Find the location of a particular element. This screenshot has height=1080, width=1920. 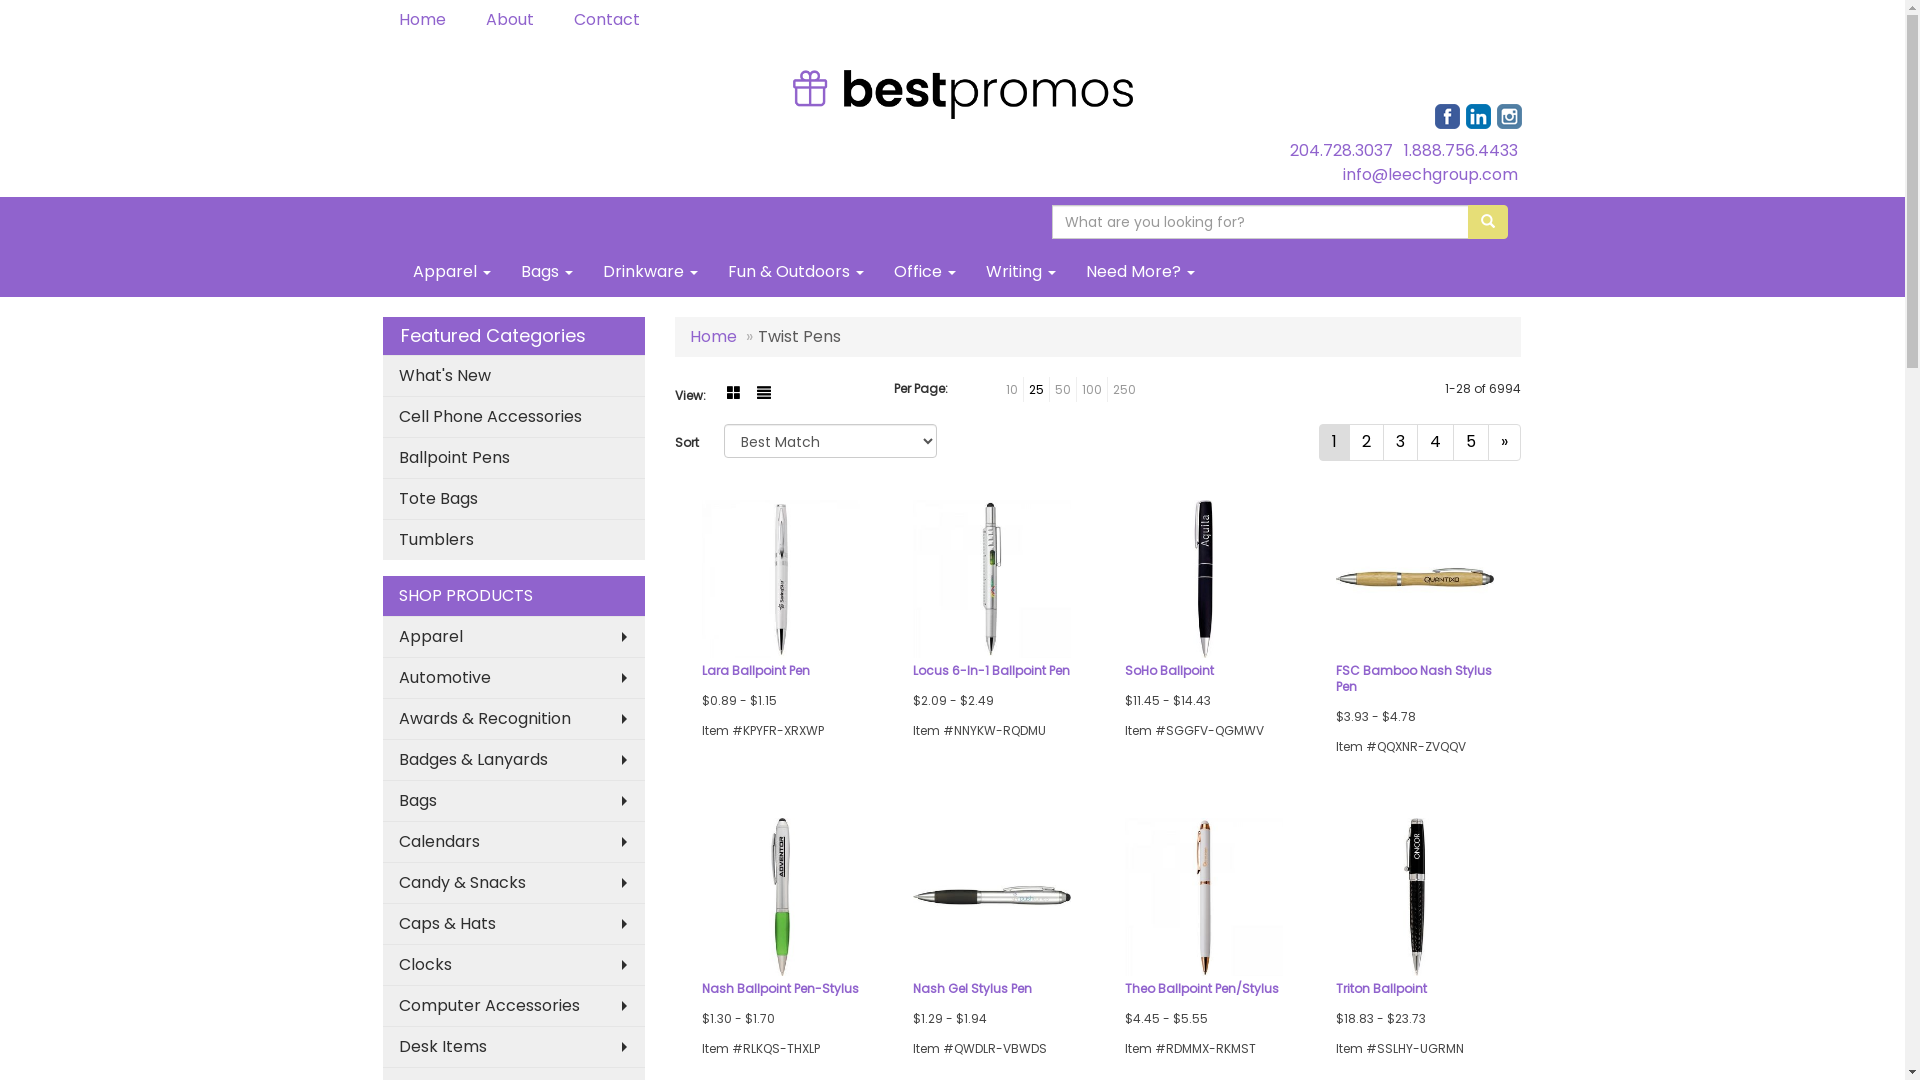

Candy & Snacks is located at coordinates (514, 882).